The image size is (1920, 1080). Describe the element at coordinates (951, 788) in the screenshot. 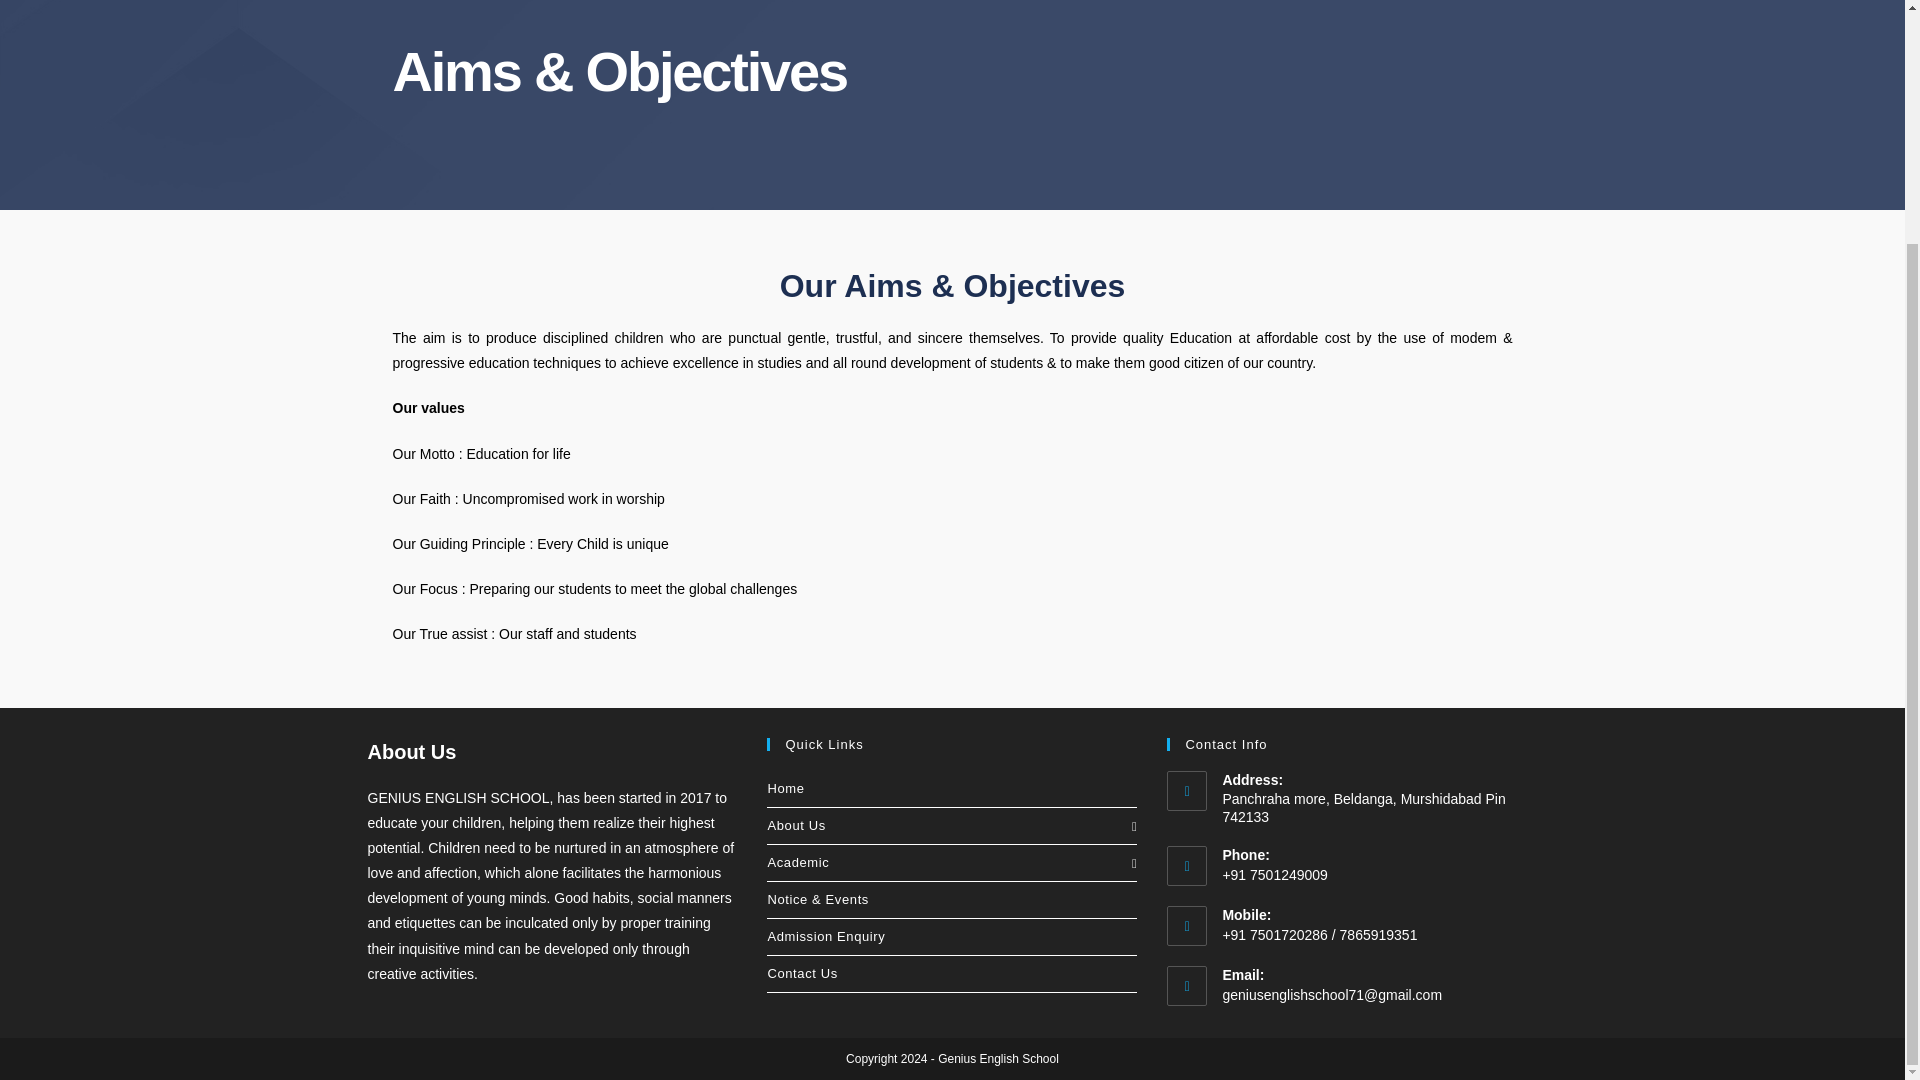

I see `Home` at that location.